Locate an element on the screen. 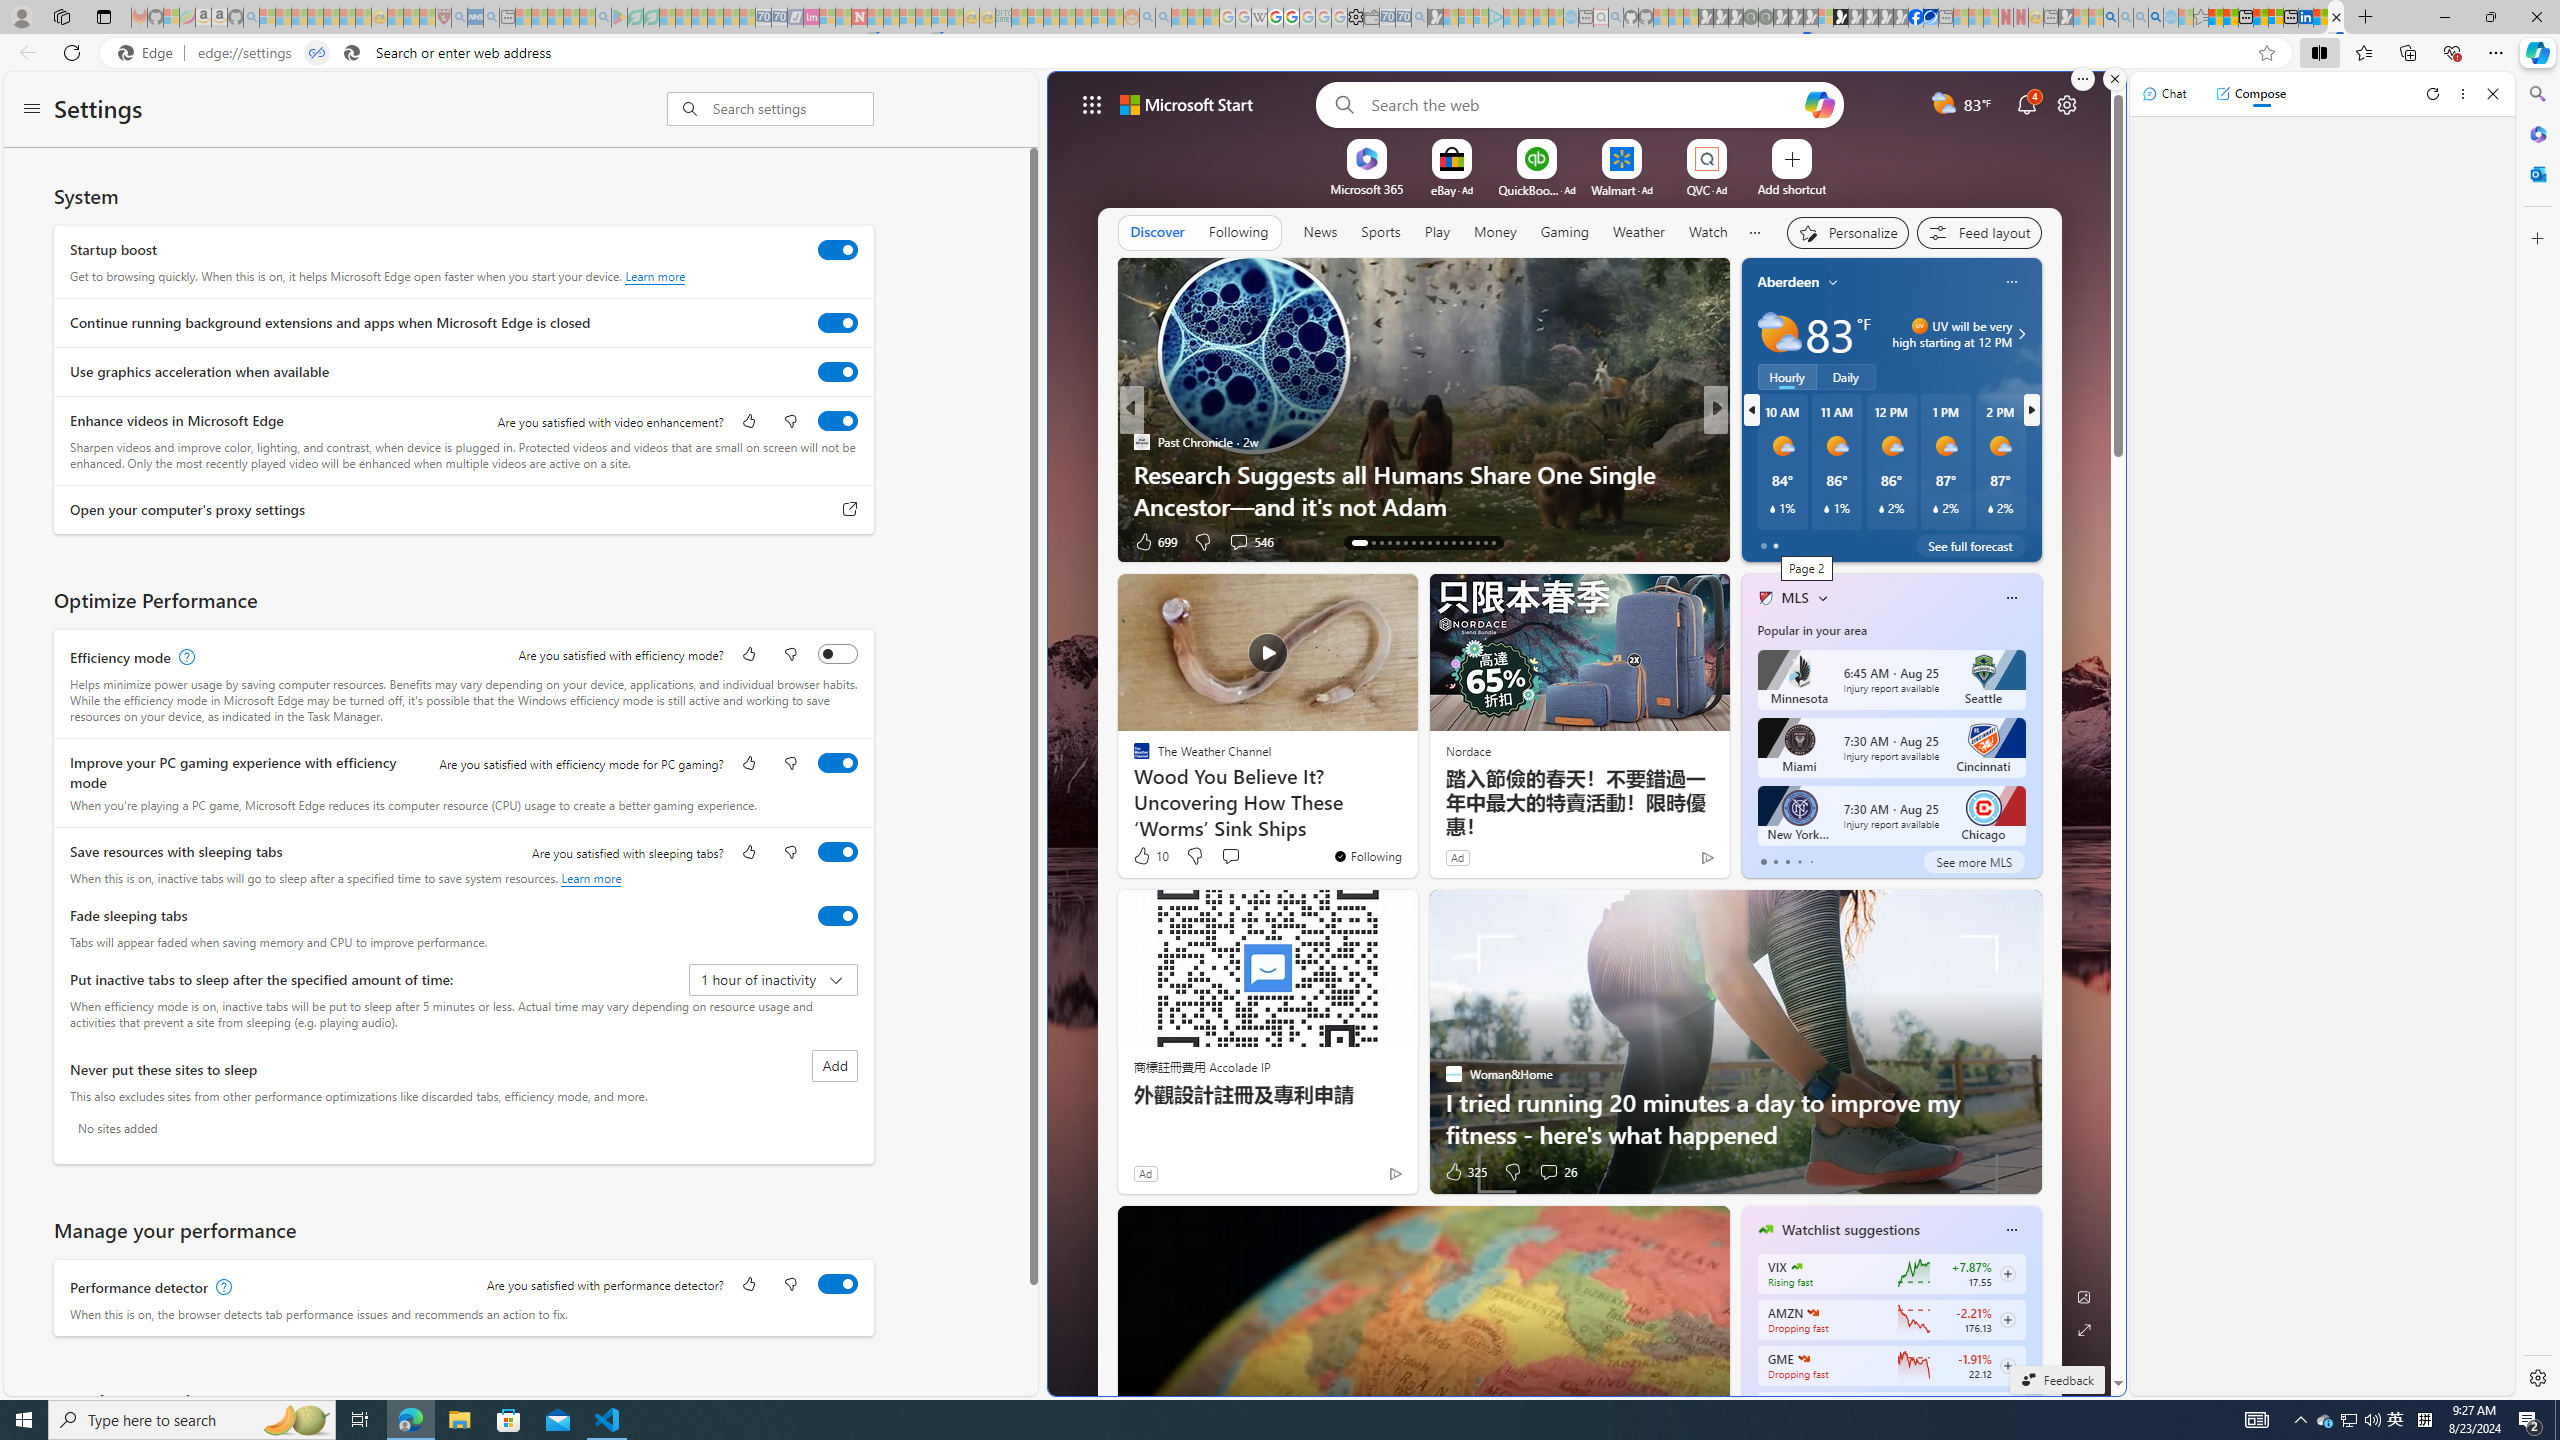 The width and height of the screenshot is (2560, 1440). Edit Background is located at coordinates (2085, 1296).